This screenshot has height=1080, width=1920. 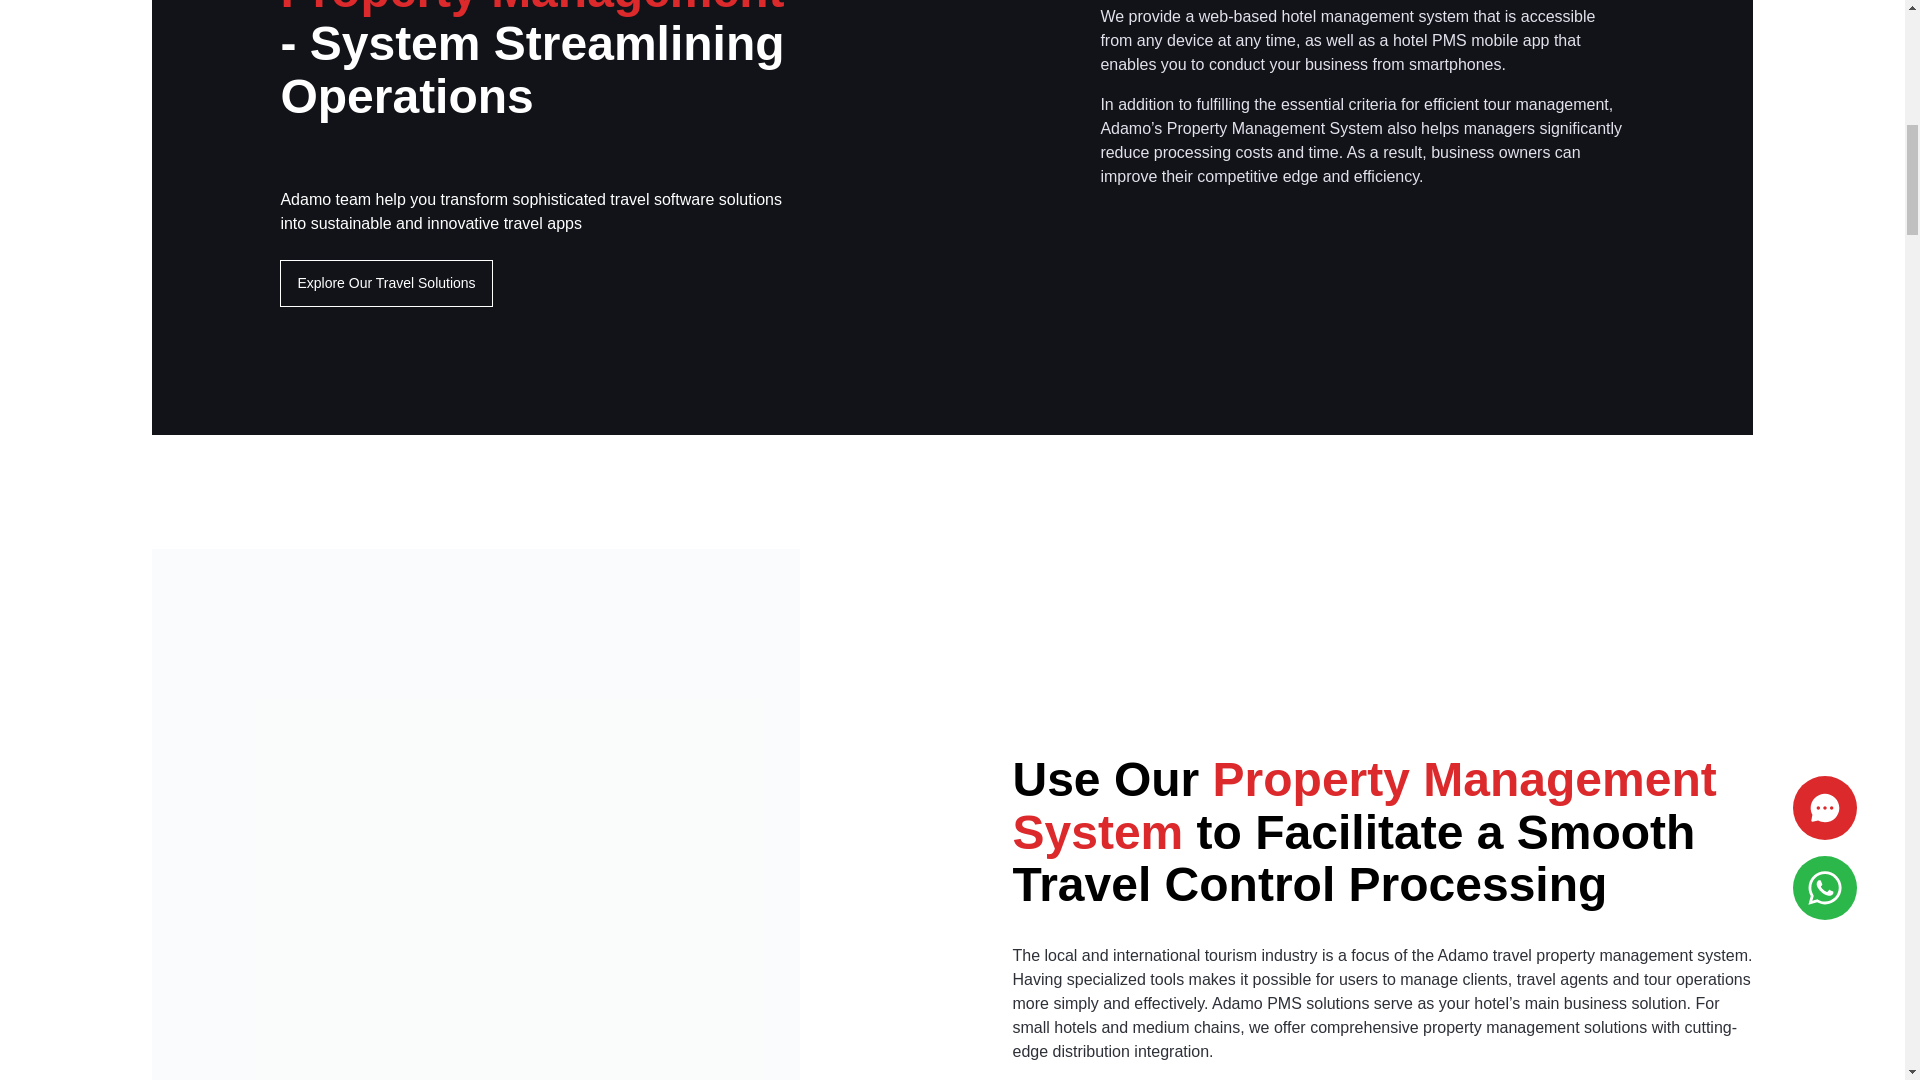 I want to click on Explore Our Travel Solutions, so click(x=386, y=283).